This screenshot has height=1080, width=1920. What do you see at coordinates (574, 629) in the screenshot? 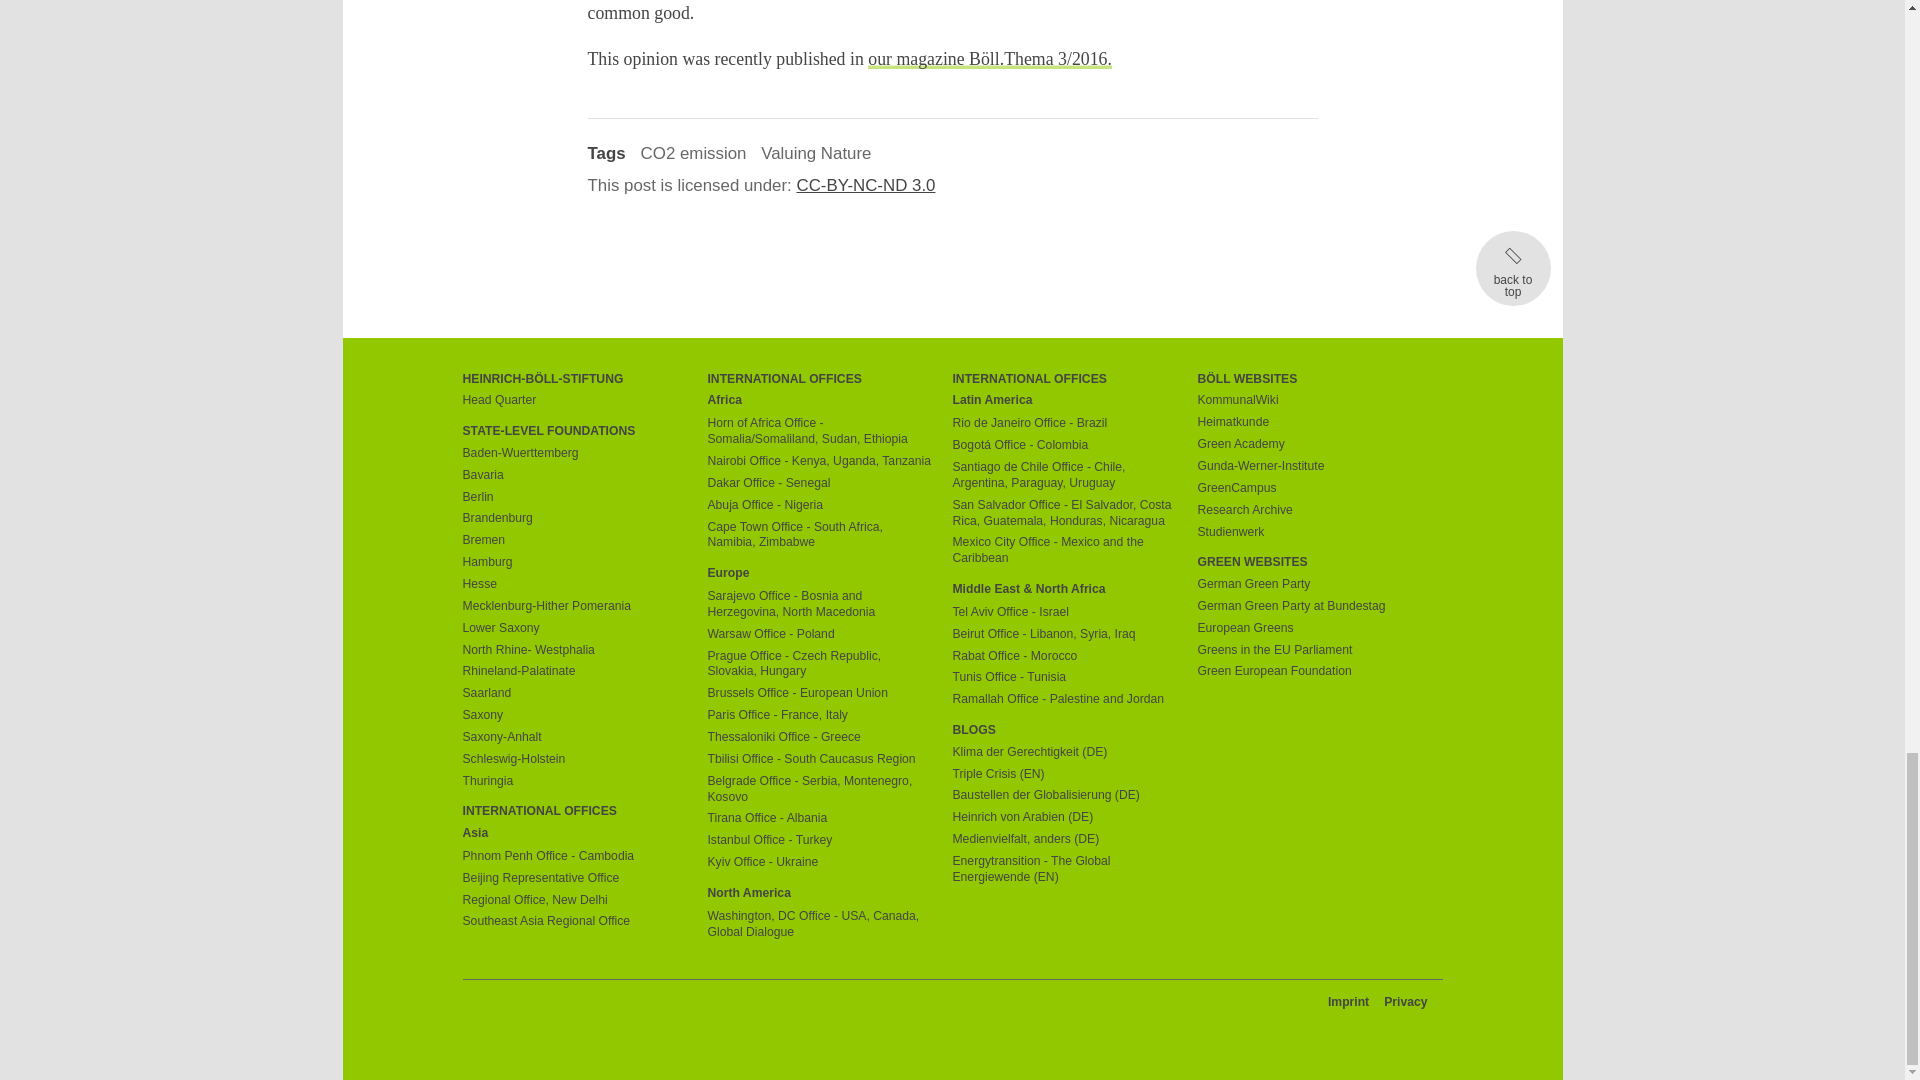
I see `Lower Saxony` at bounding box center [574, 629].